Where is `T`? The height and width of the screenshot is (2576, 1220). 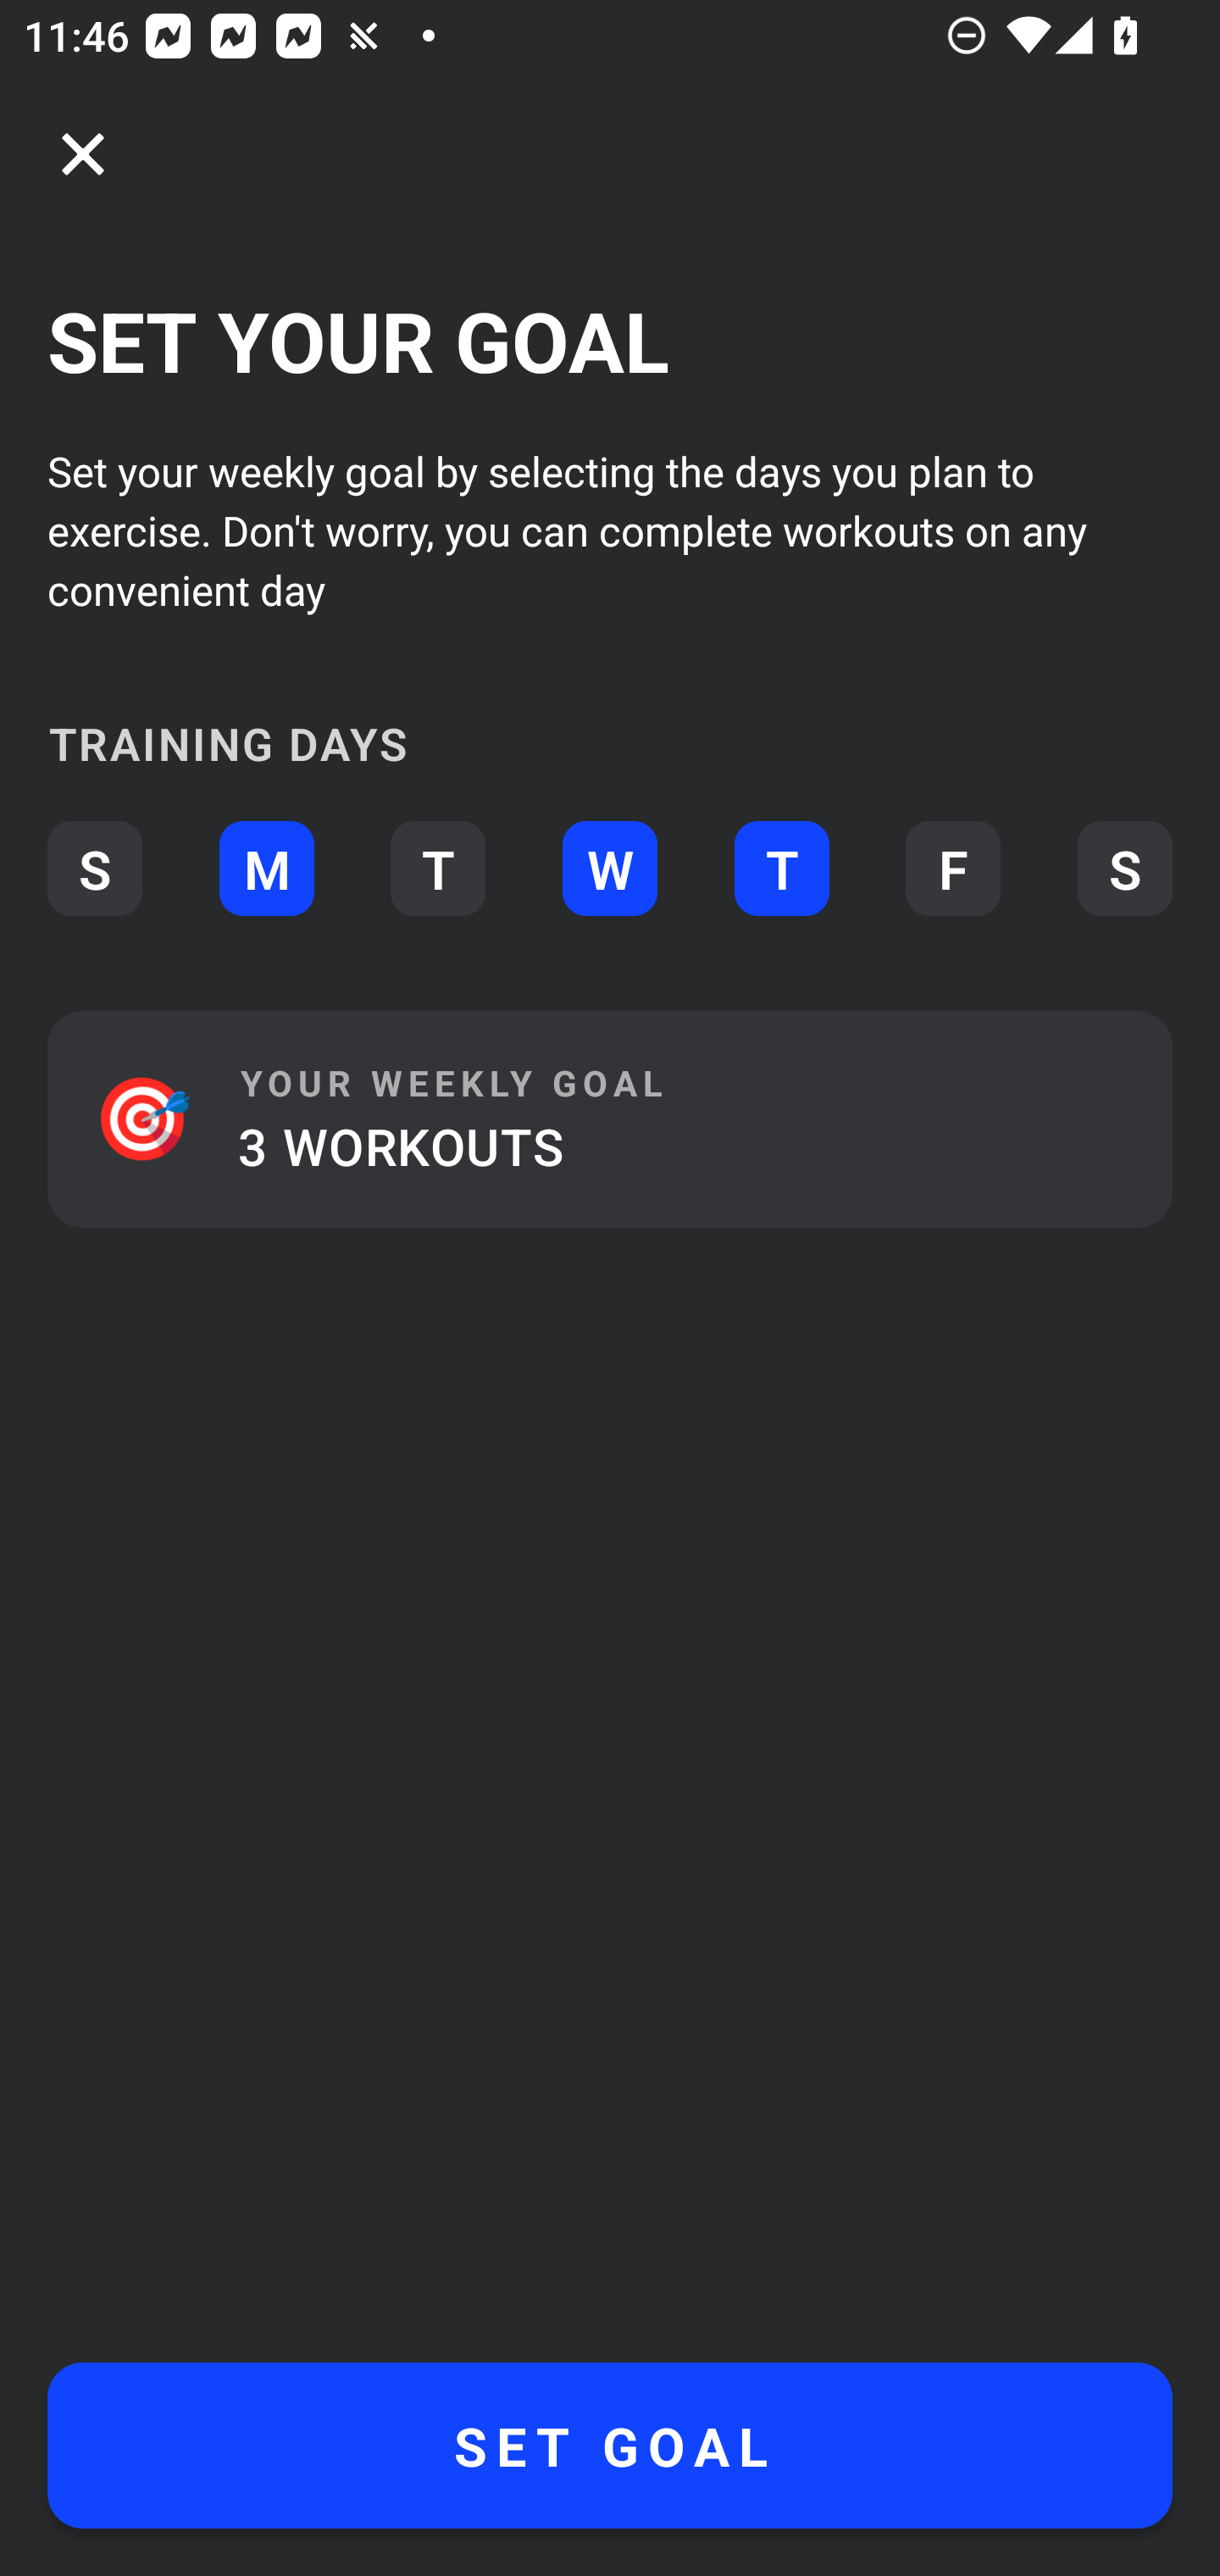 T is located at coordinates (437, 869).